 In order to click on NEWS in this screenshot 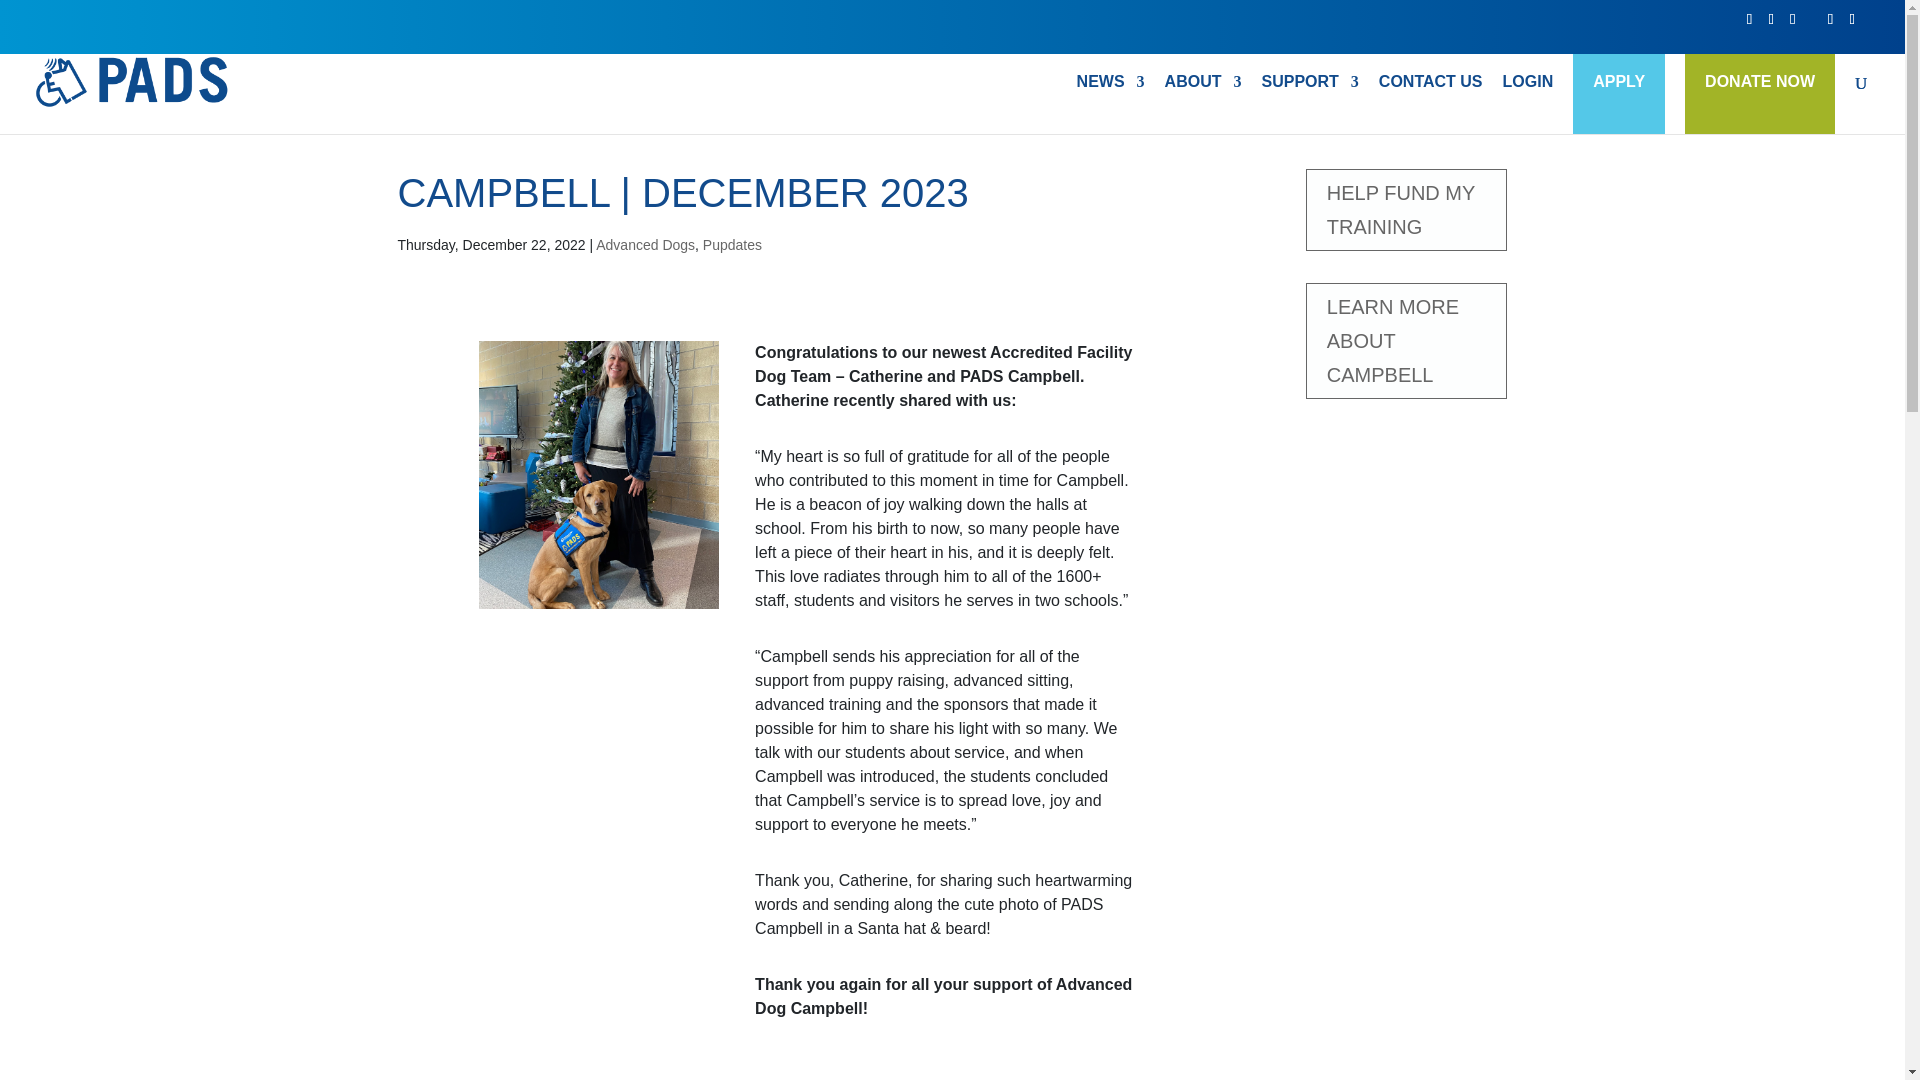, I will do `click(1110, 104)`.